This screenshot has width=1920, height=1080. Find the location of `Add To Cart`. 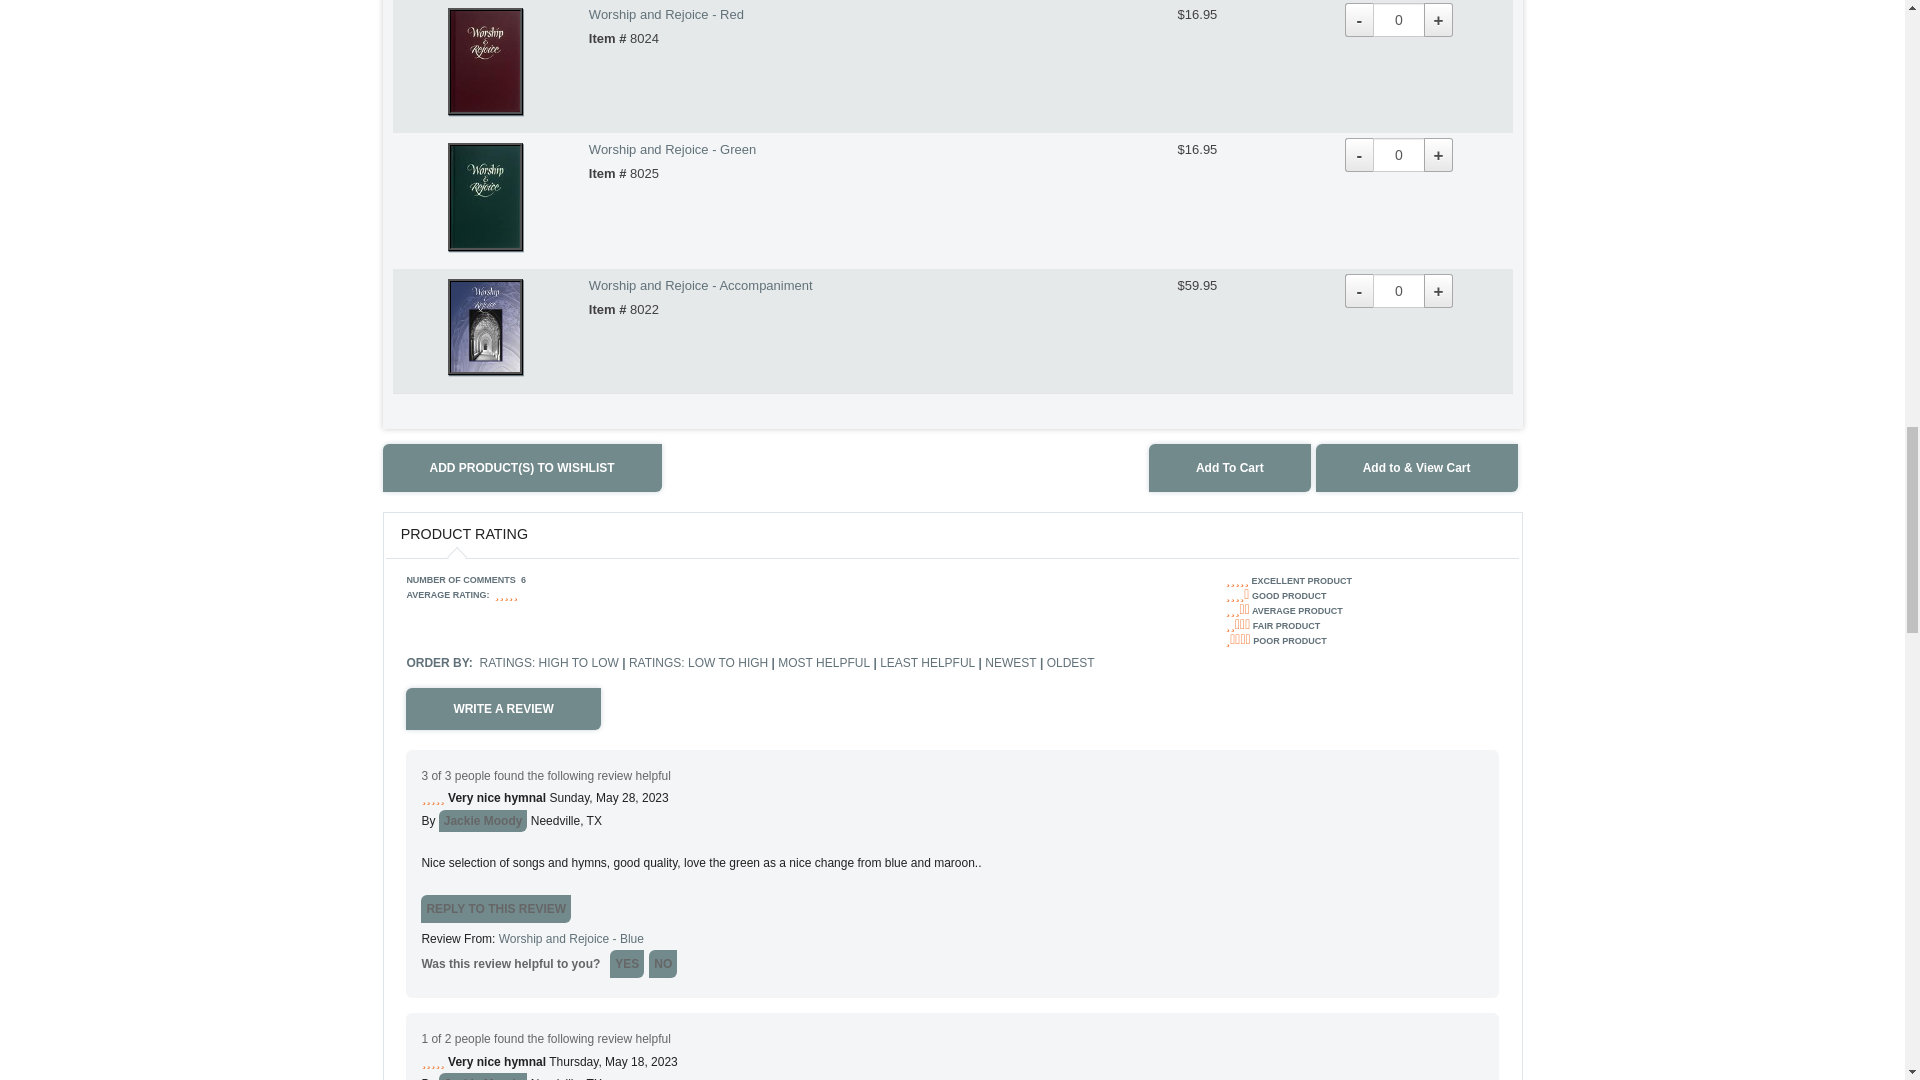

Add To Cart is located at coordinates (1230, 468).